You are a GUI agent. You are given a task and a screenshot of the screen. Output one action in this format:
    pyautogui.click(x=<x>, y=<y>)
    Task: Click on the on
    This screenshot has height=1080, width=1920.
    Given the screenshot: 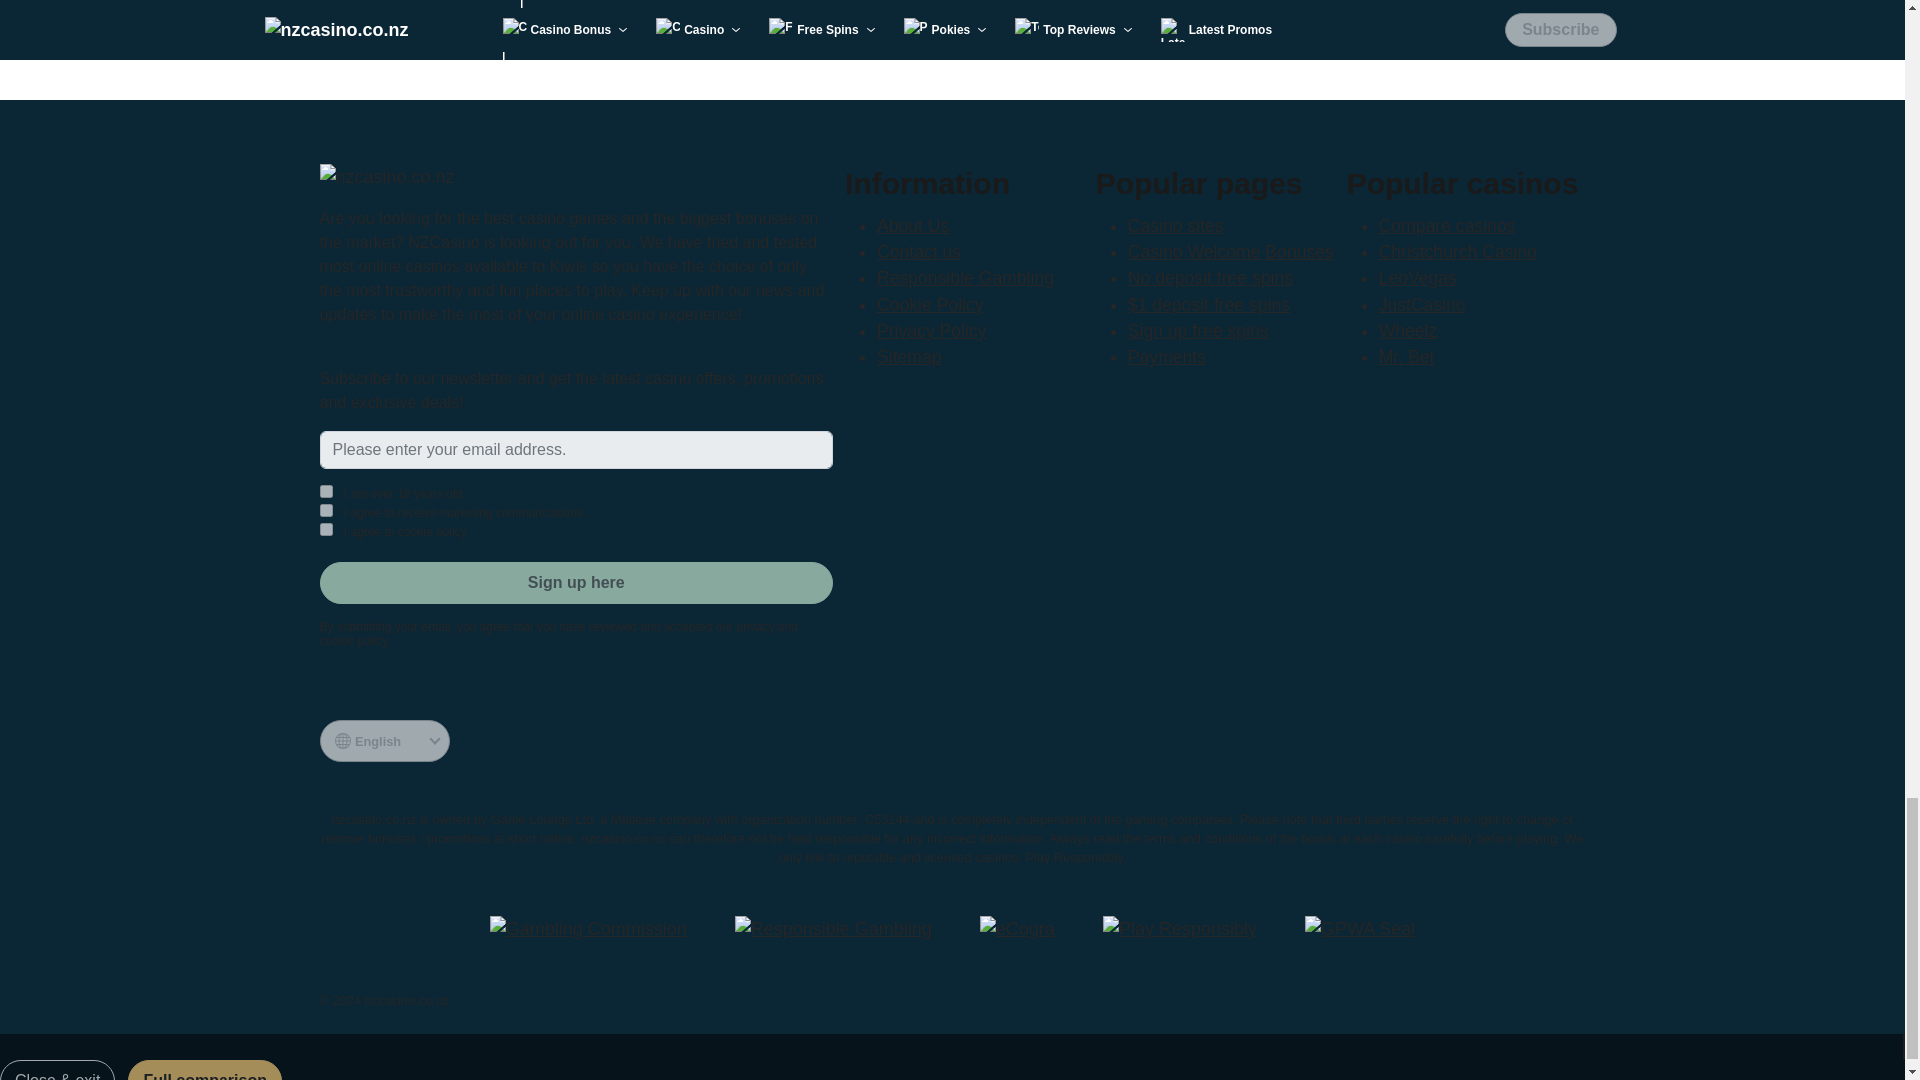 What is the action you would take?
    pyautogui.click(x=326, y=528)
    